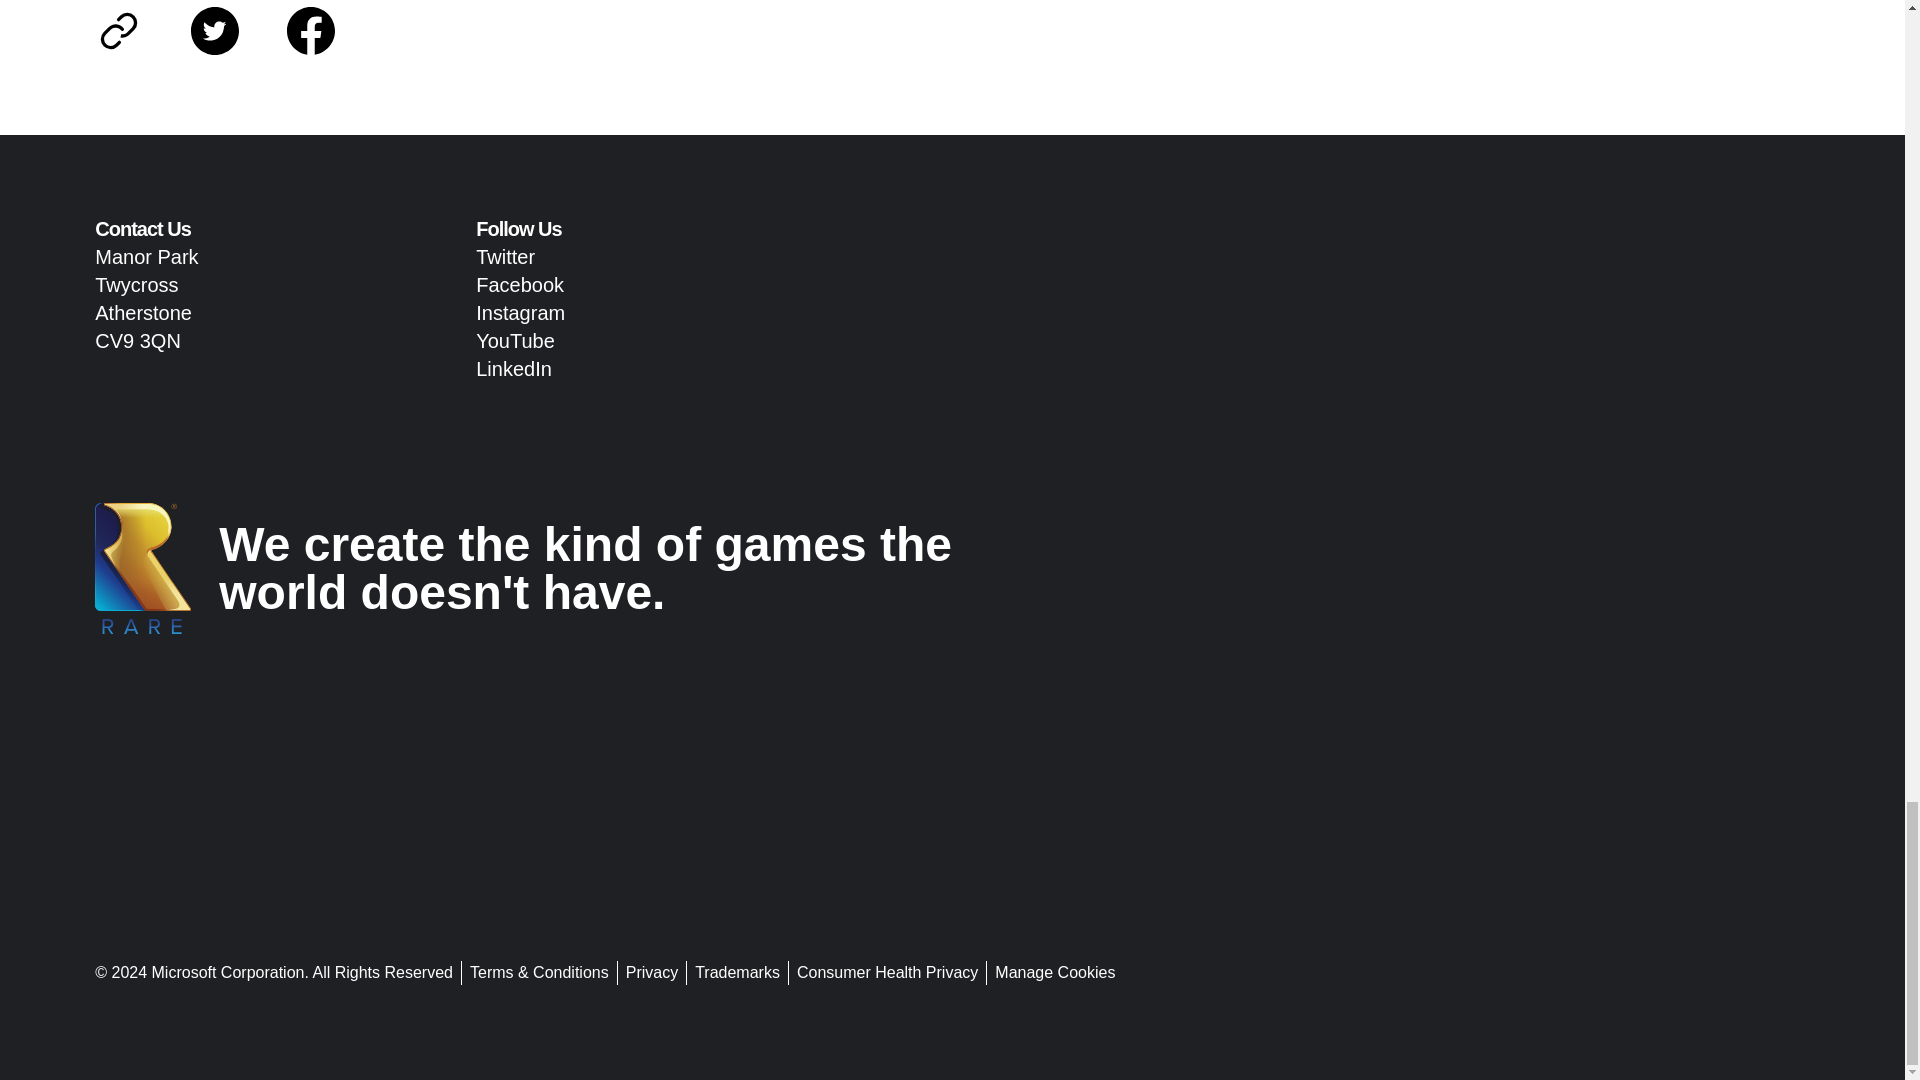  Describe the element at coordinates (650, 972) in the screenshot. I see `Privacy` at that location.